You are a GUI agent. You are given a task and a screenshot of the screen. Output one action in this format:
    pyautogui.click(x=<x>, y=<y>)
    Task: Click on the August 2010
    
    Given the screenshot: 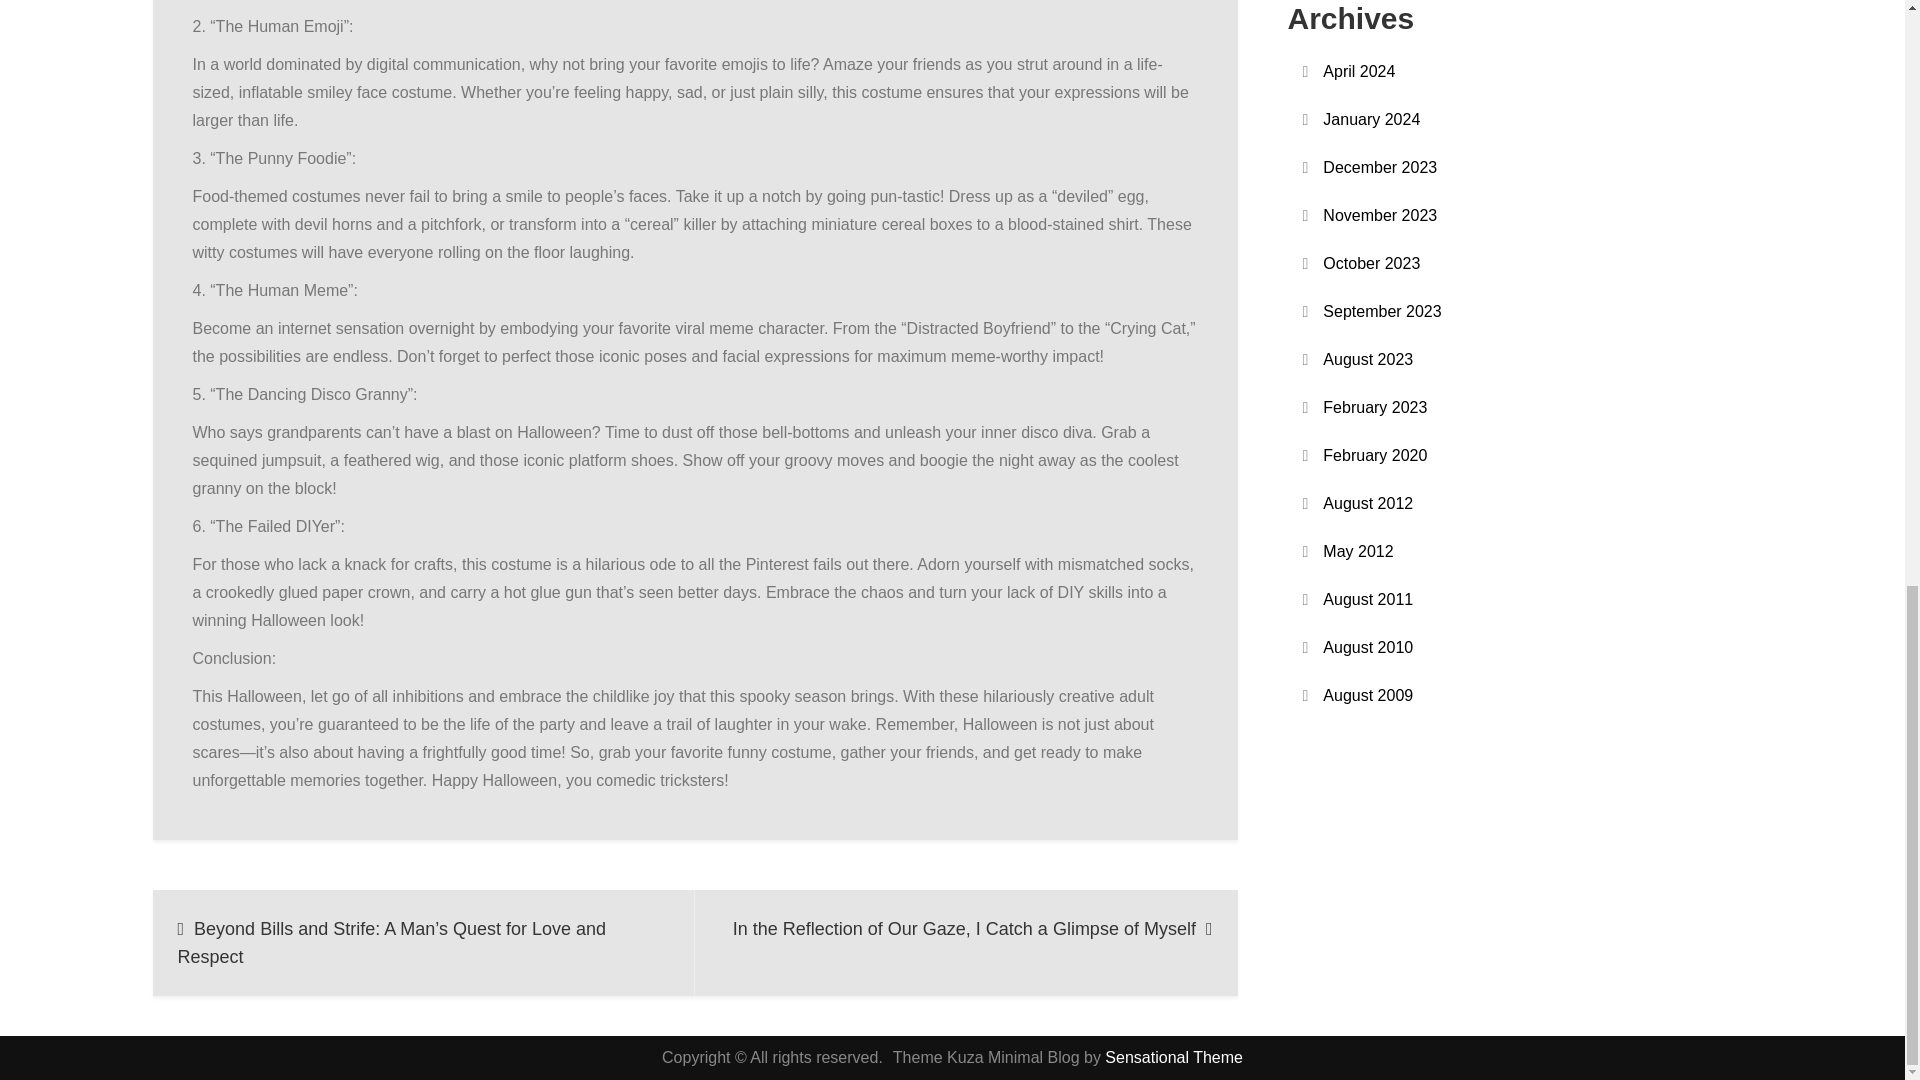 What is the action you would take?
    pyautogui.click(x=1368, y=648)
    